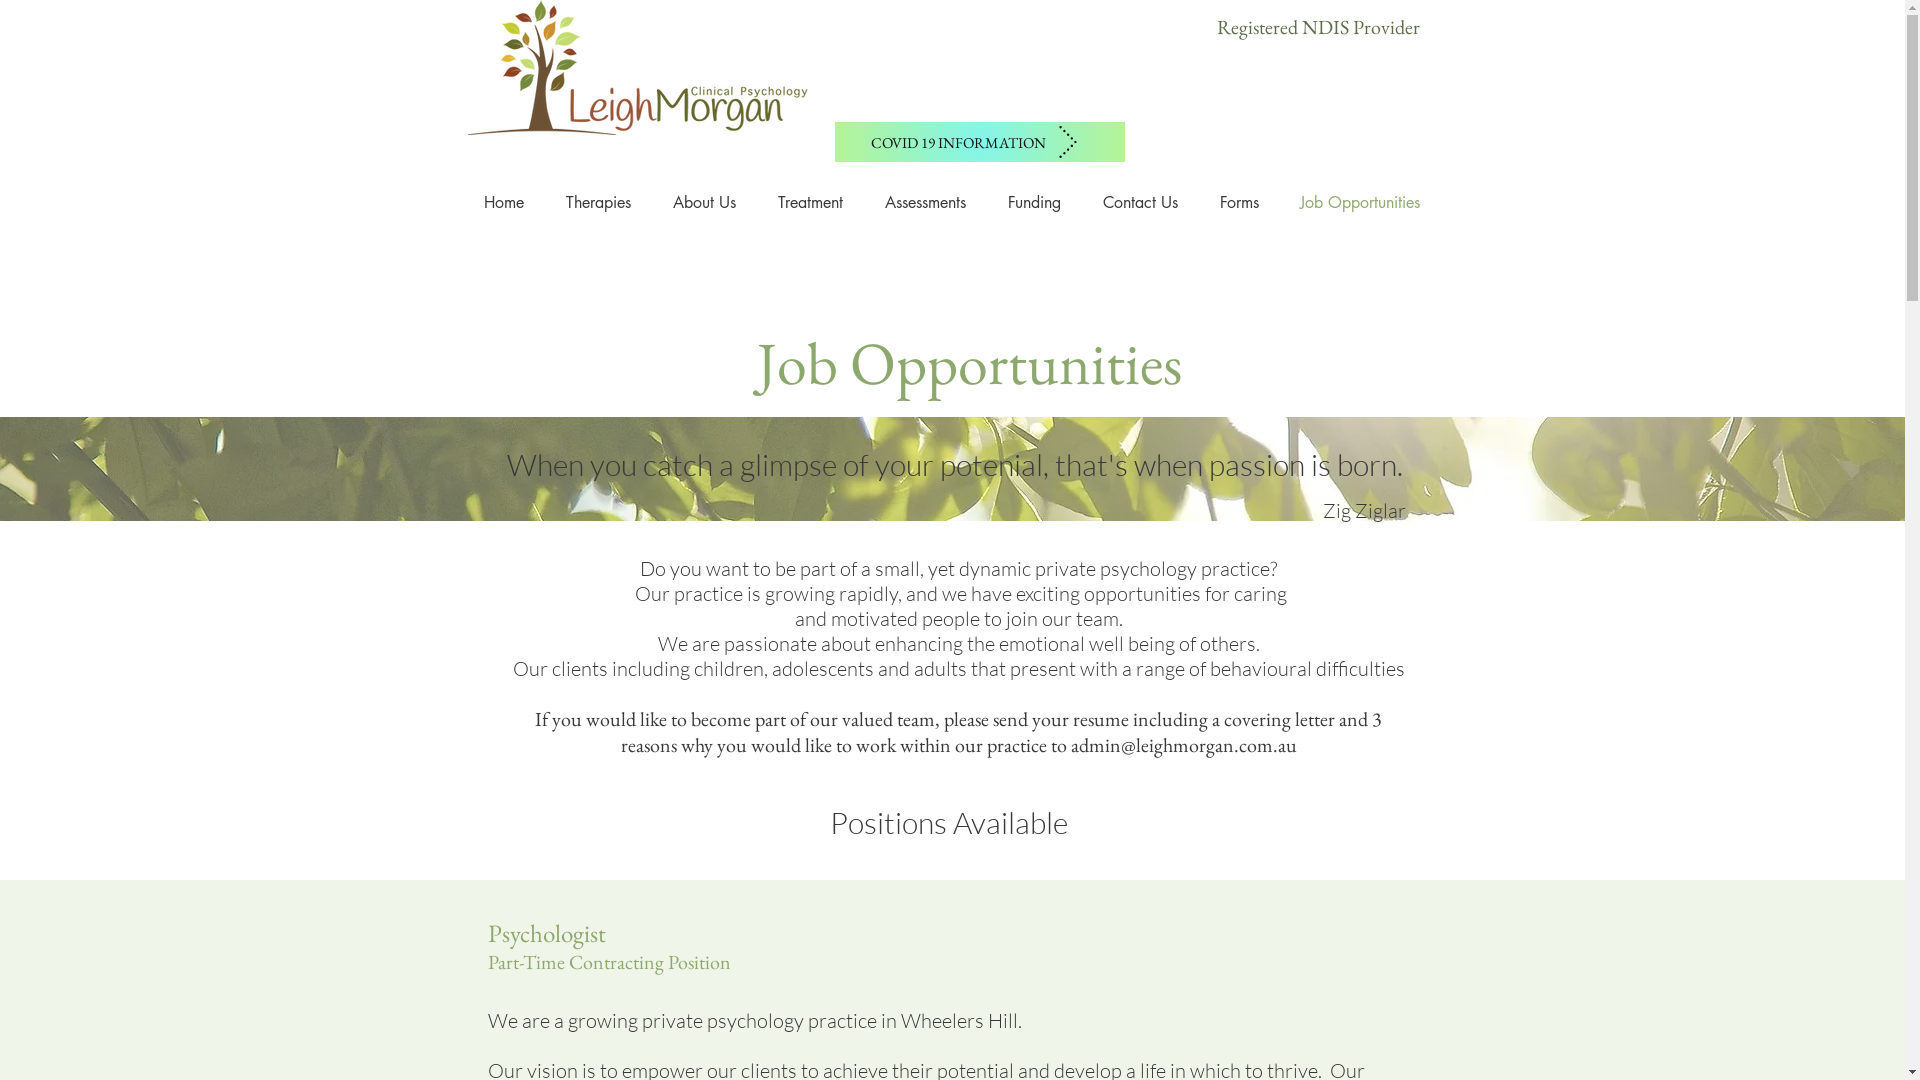 The width and height of the screenshot is (1920, 1080). I want to click on Contact Us, so click(1140, 203).